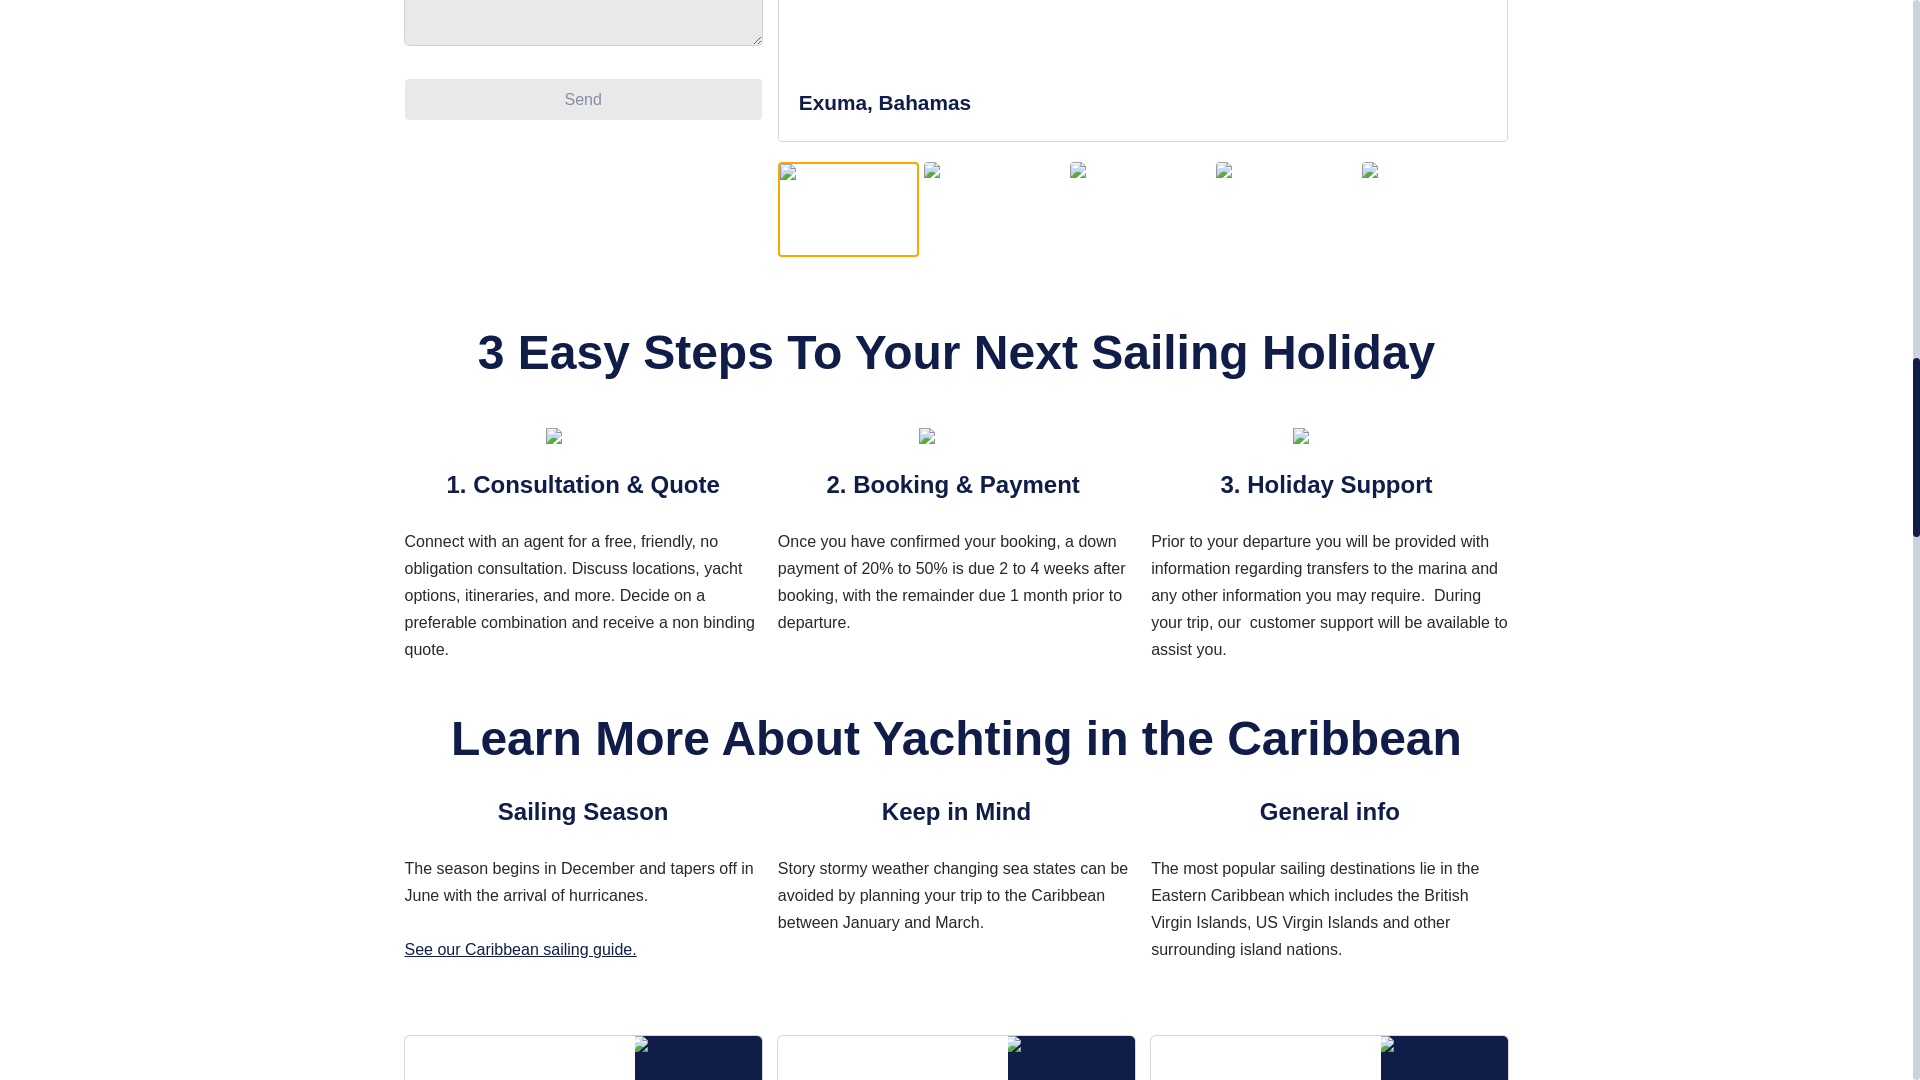  I want to click on What inhabits the Caribbean coral reefs?, so click(582, 1058).